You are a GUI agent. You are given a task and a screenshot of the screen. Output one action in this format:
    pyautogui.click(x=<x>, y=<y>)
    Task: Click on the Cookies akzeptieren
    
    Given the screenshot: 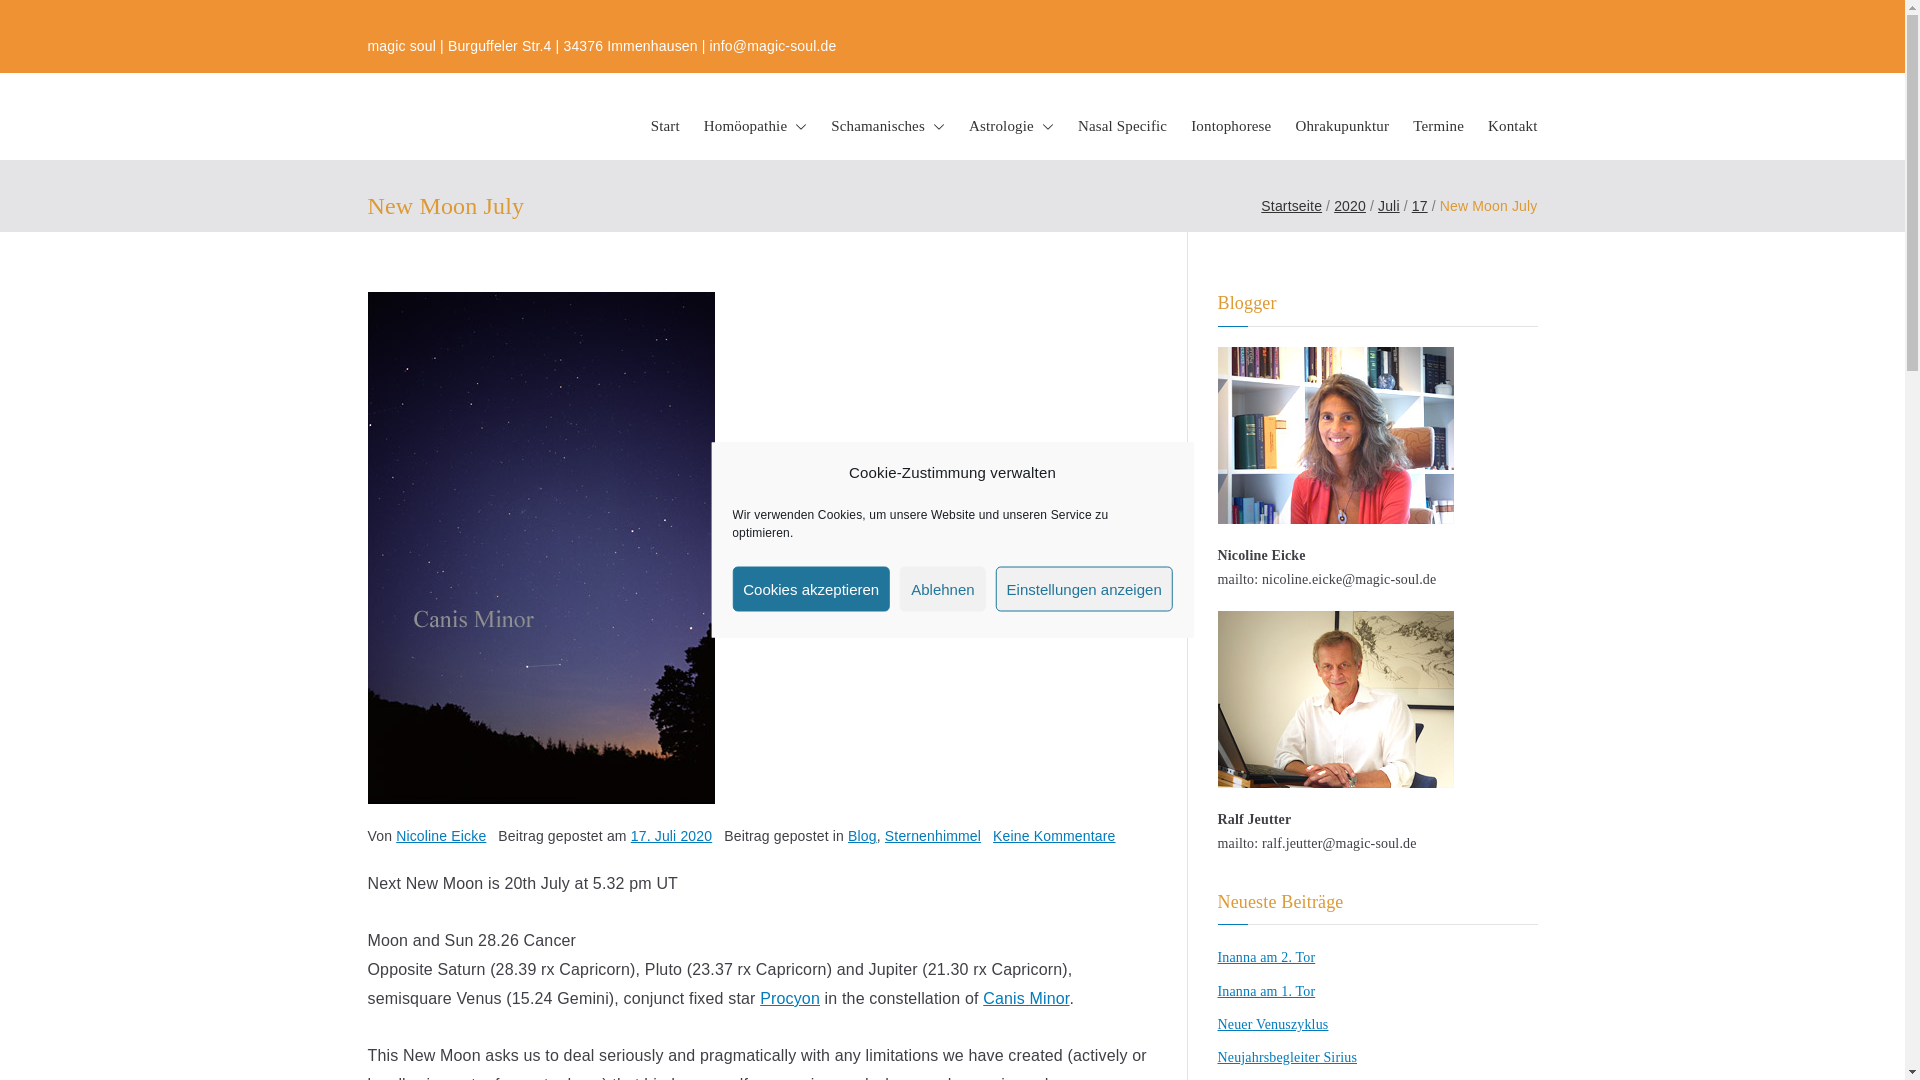 What is the action you would take?
    pyautogui.click(x=810, y=588)
    